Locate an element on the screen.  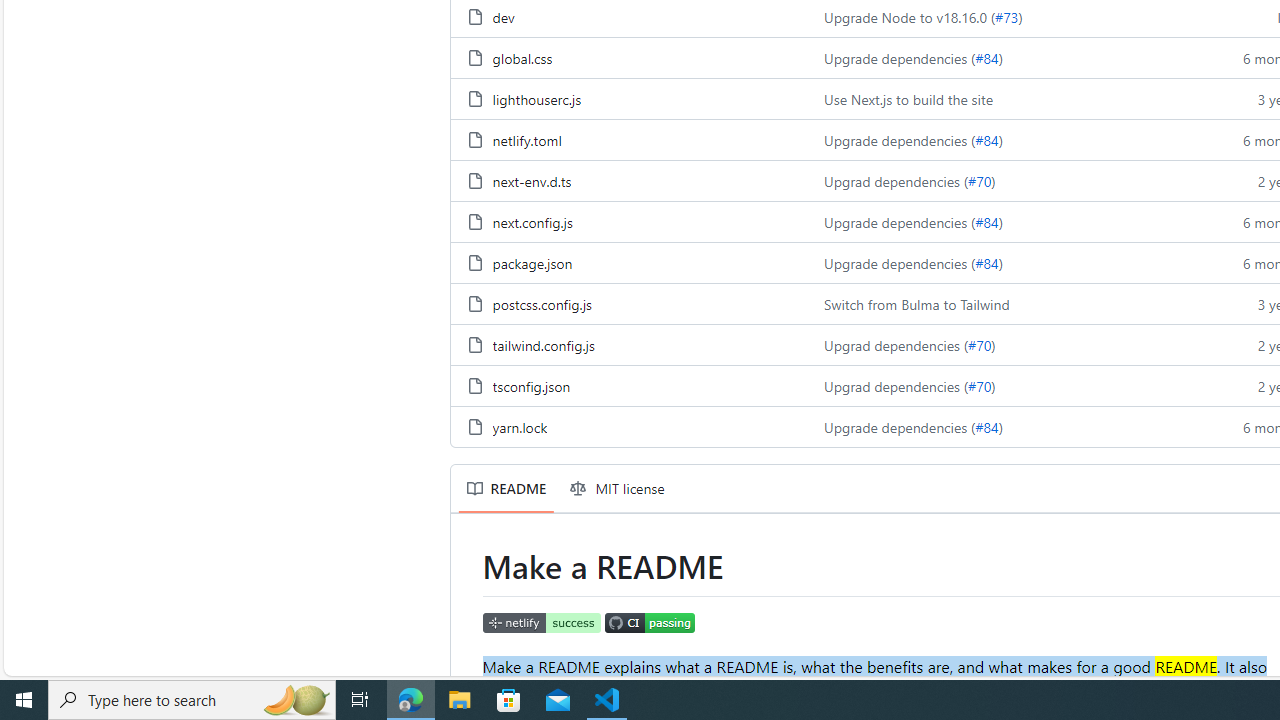
package.json, (File) is located at coordinates (532, 262).